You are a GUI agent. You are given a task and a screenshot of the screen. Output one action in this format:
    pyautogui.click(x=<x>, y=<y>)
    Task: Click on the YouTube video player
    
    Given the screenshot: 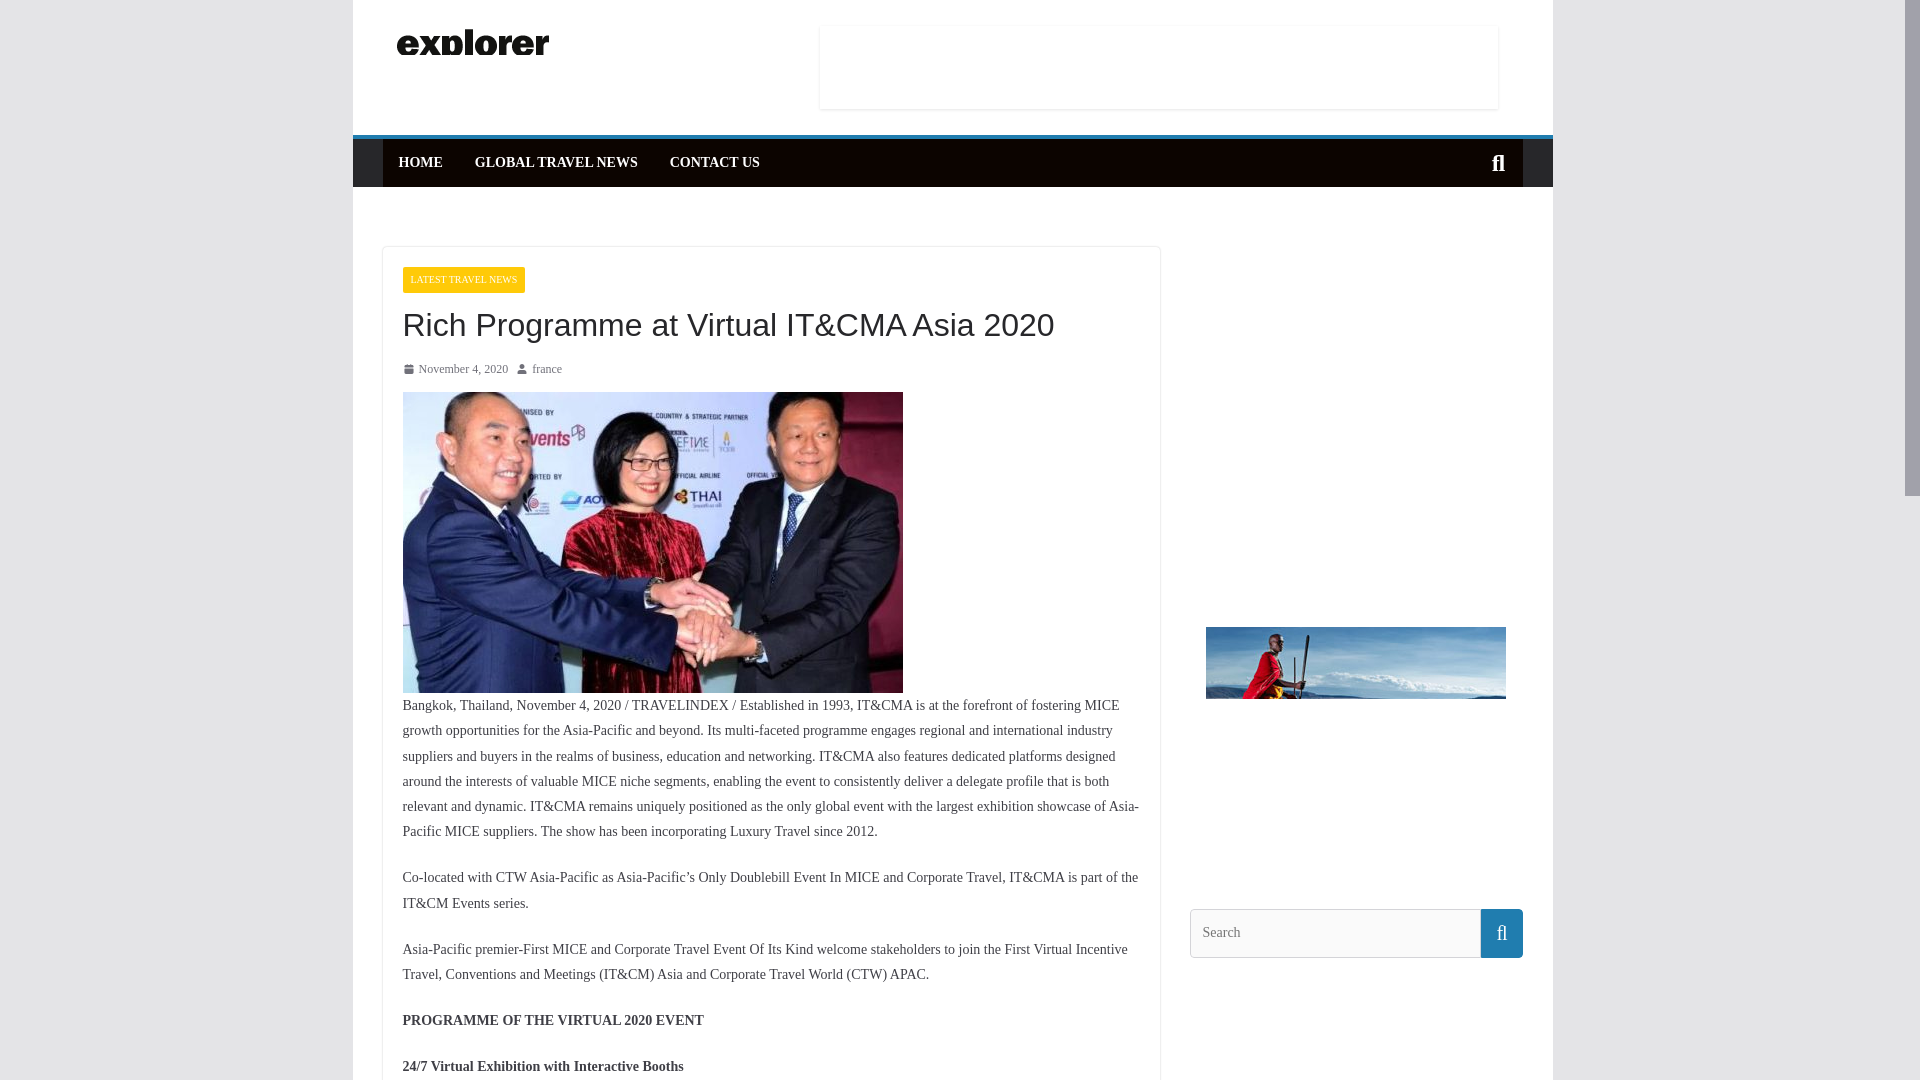 What is the action you would take?
    pyautogui.click(x=1340, y=512)
    